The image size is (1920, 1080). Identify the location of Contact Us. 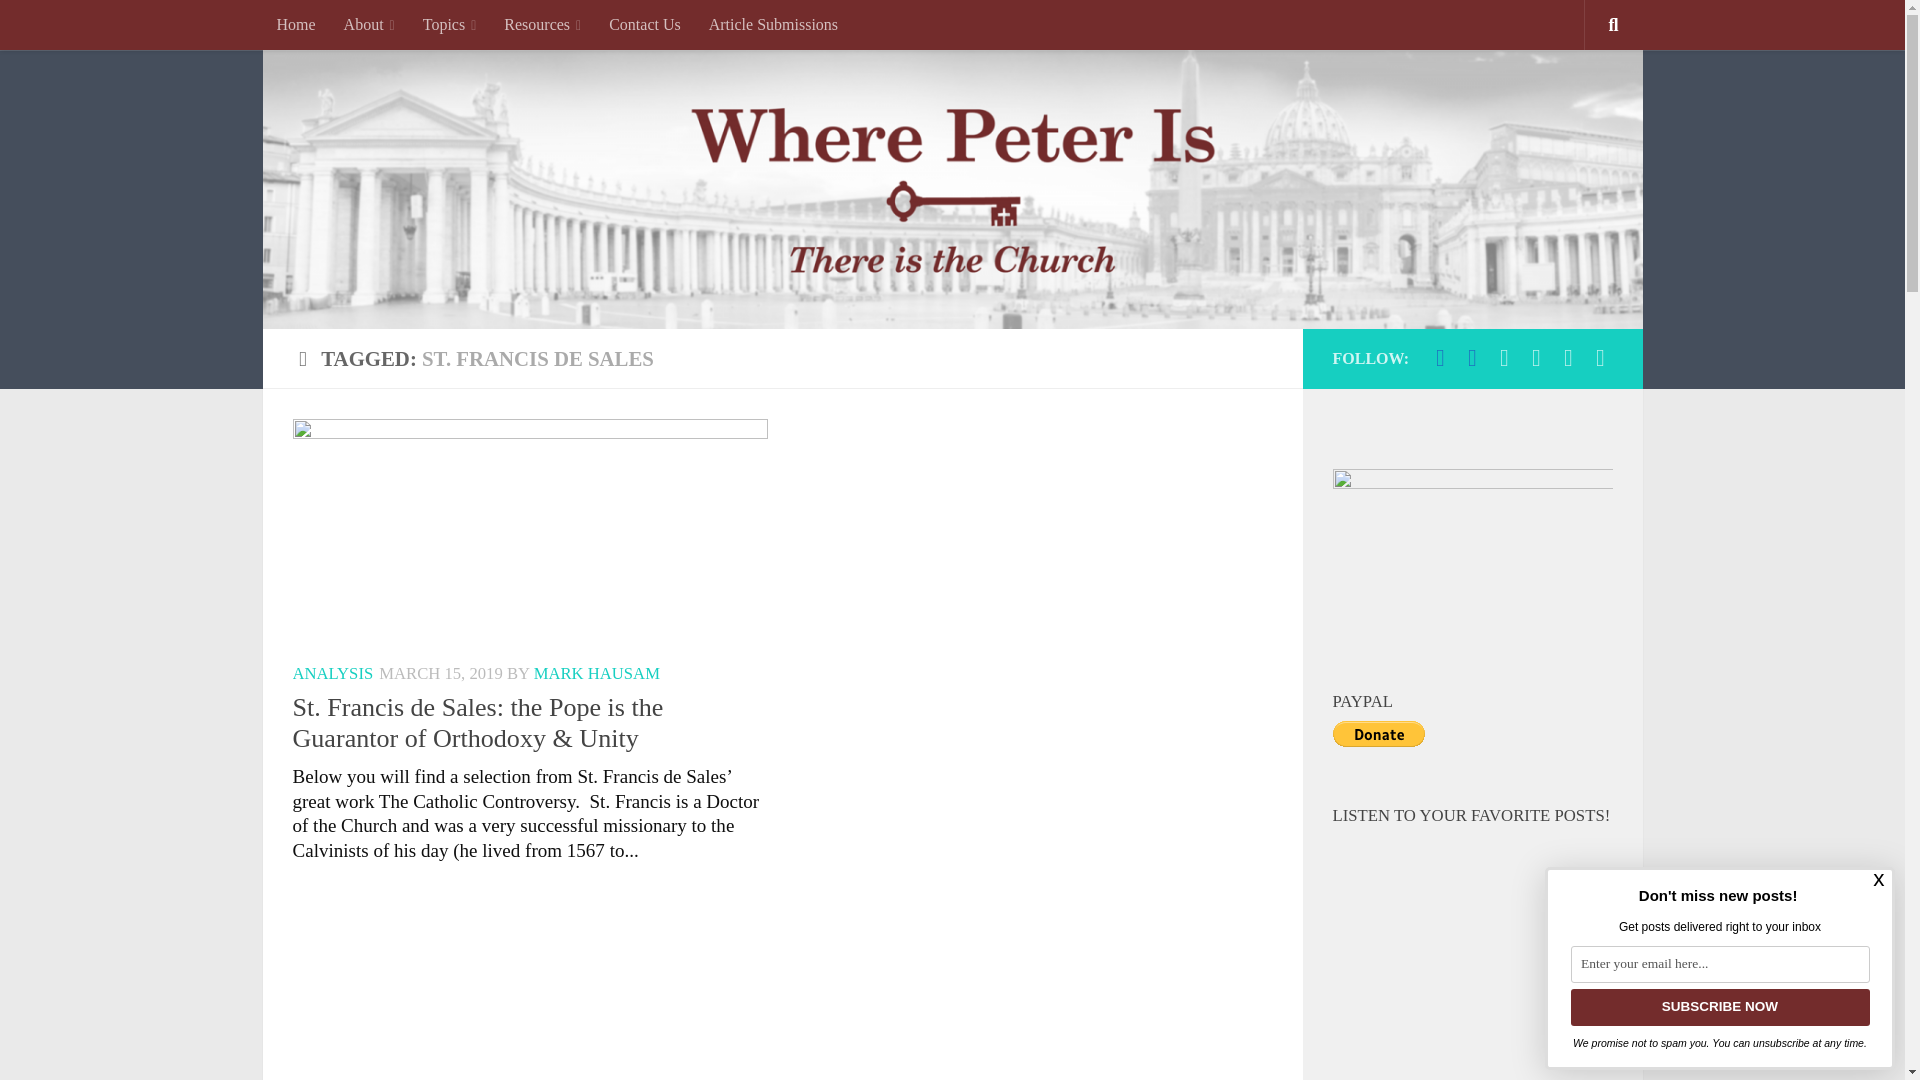
(645, 24).